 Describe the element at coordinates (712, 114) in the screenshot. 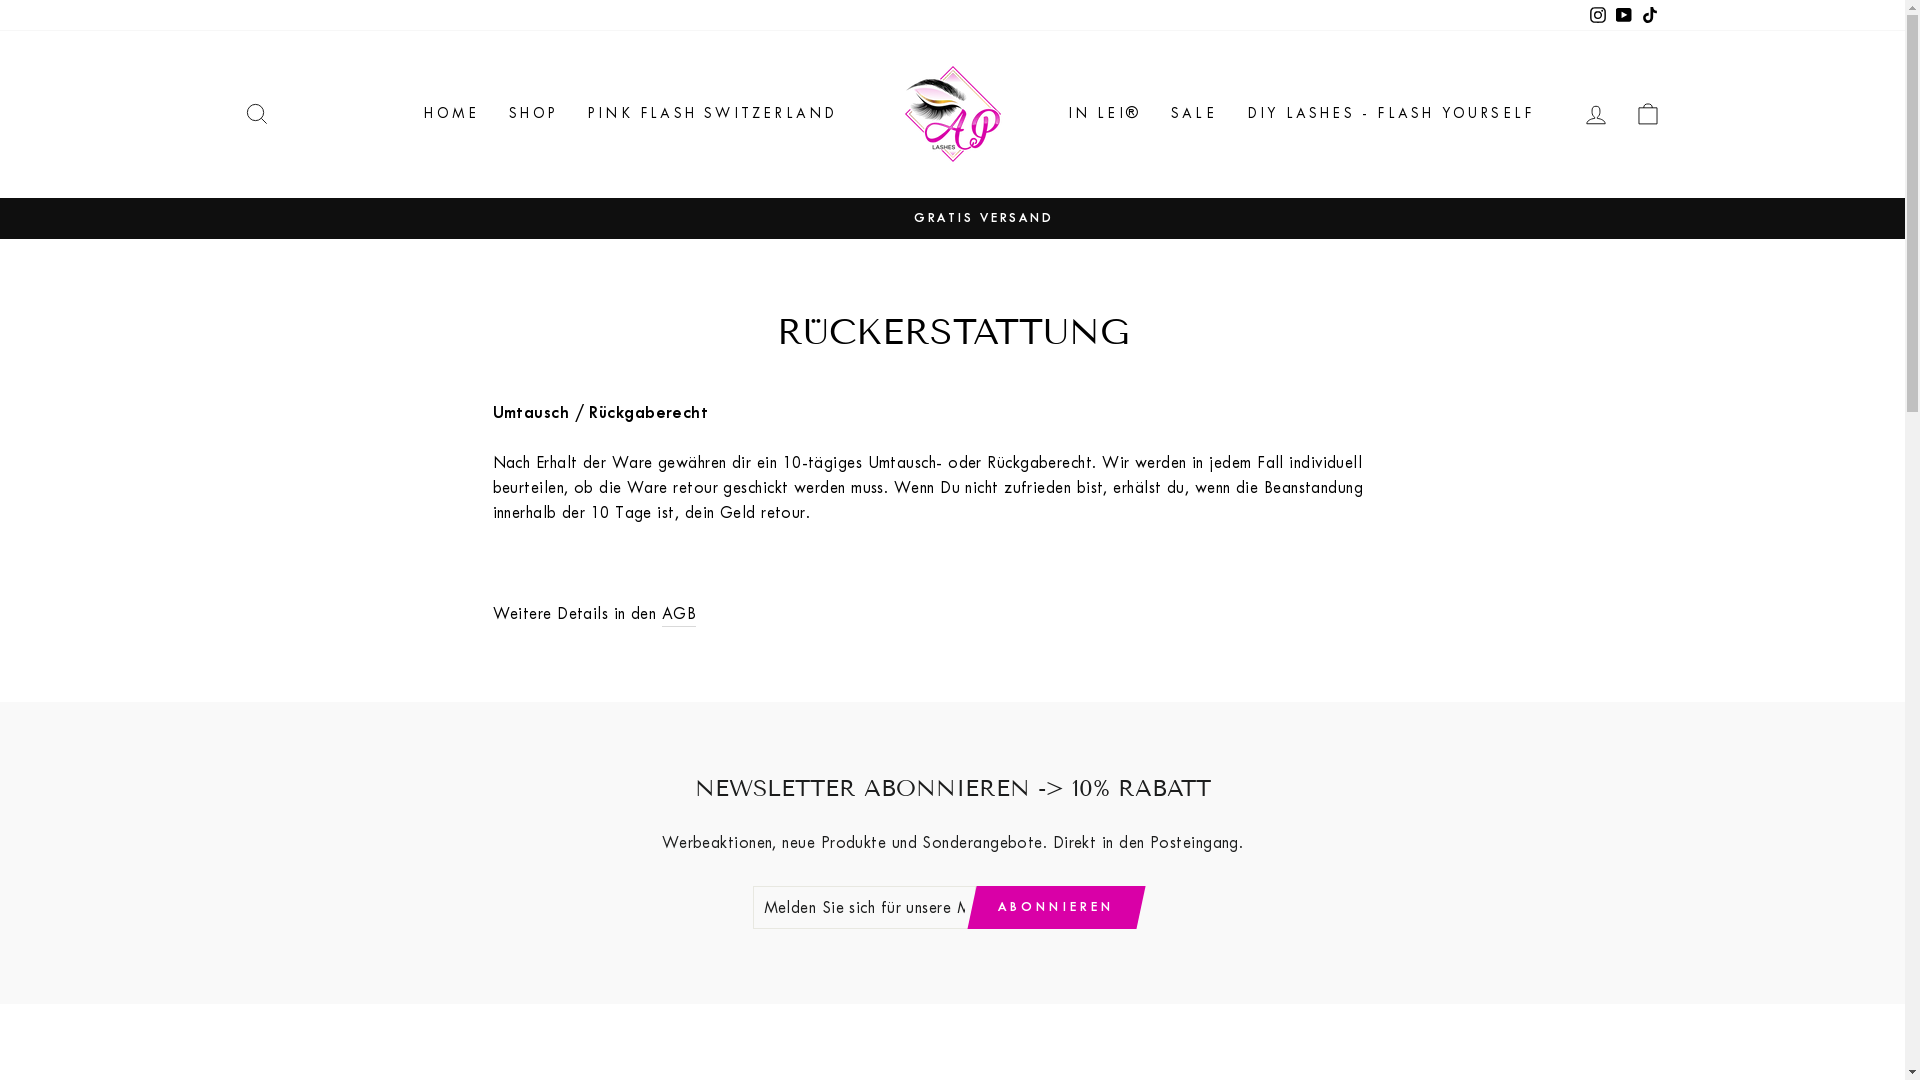

I see `PINK FLASH SWITZERLAND` at that location.